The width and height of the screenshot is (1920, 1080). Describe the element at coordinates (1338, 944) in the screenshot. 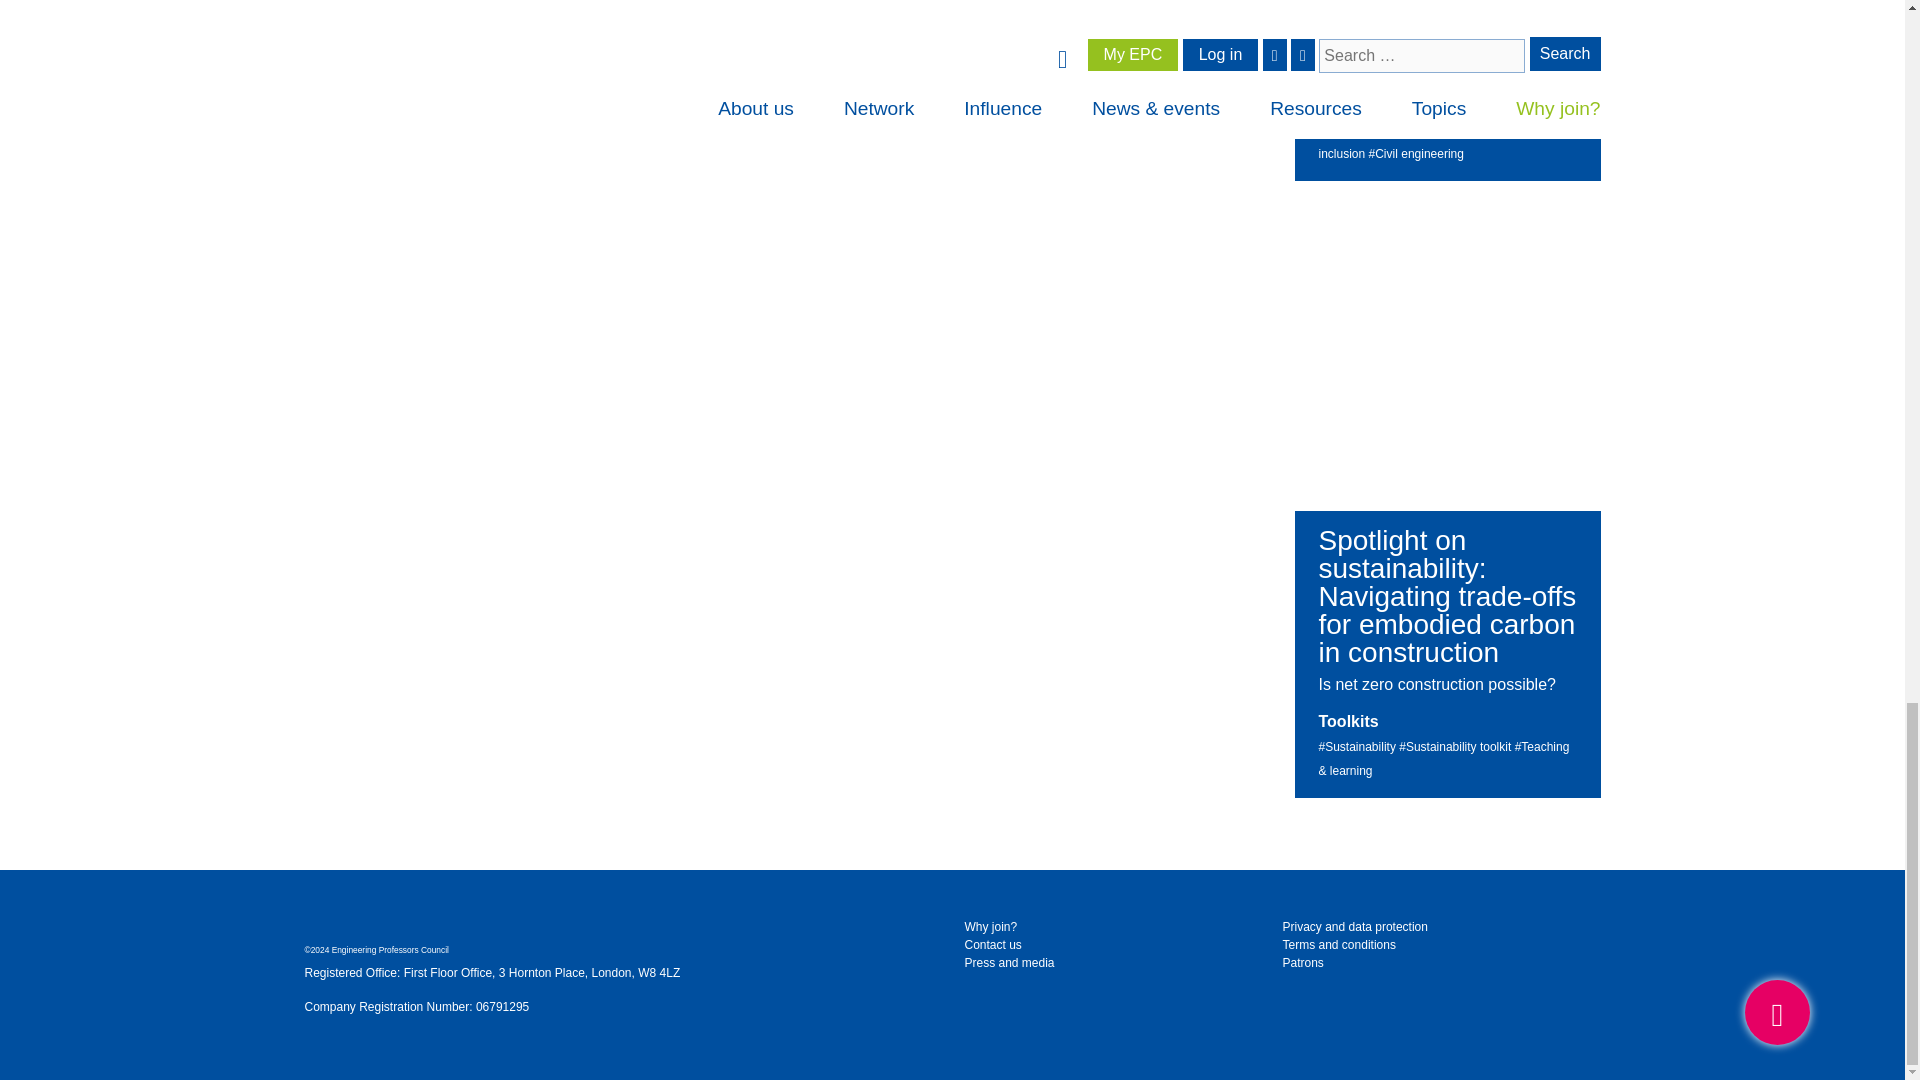

I see `Terms and conditions` at that location.